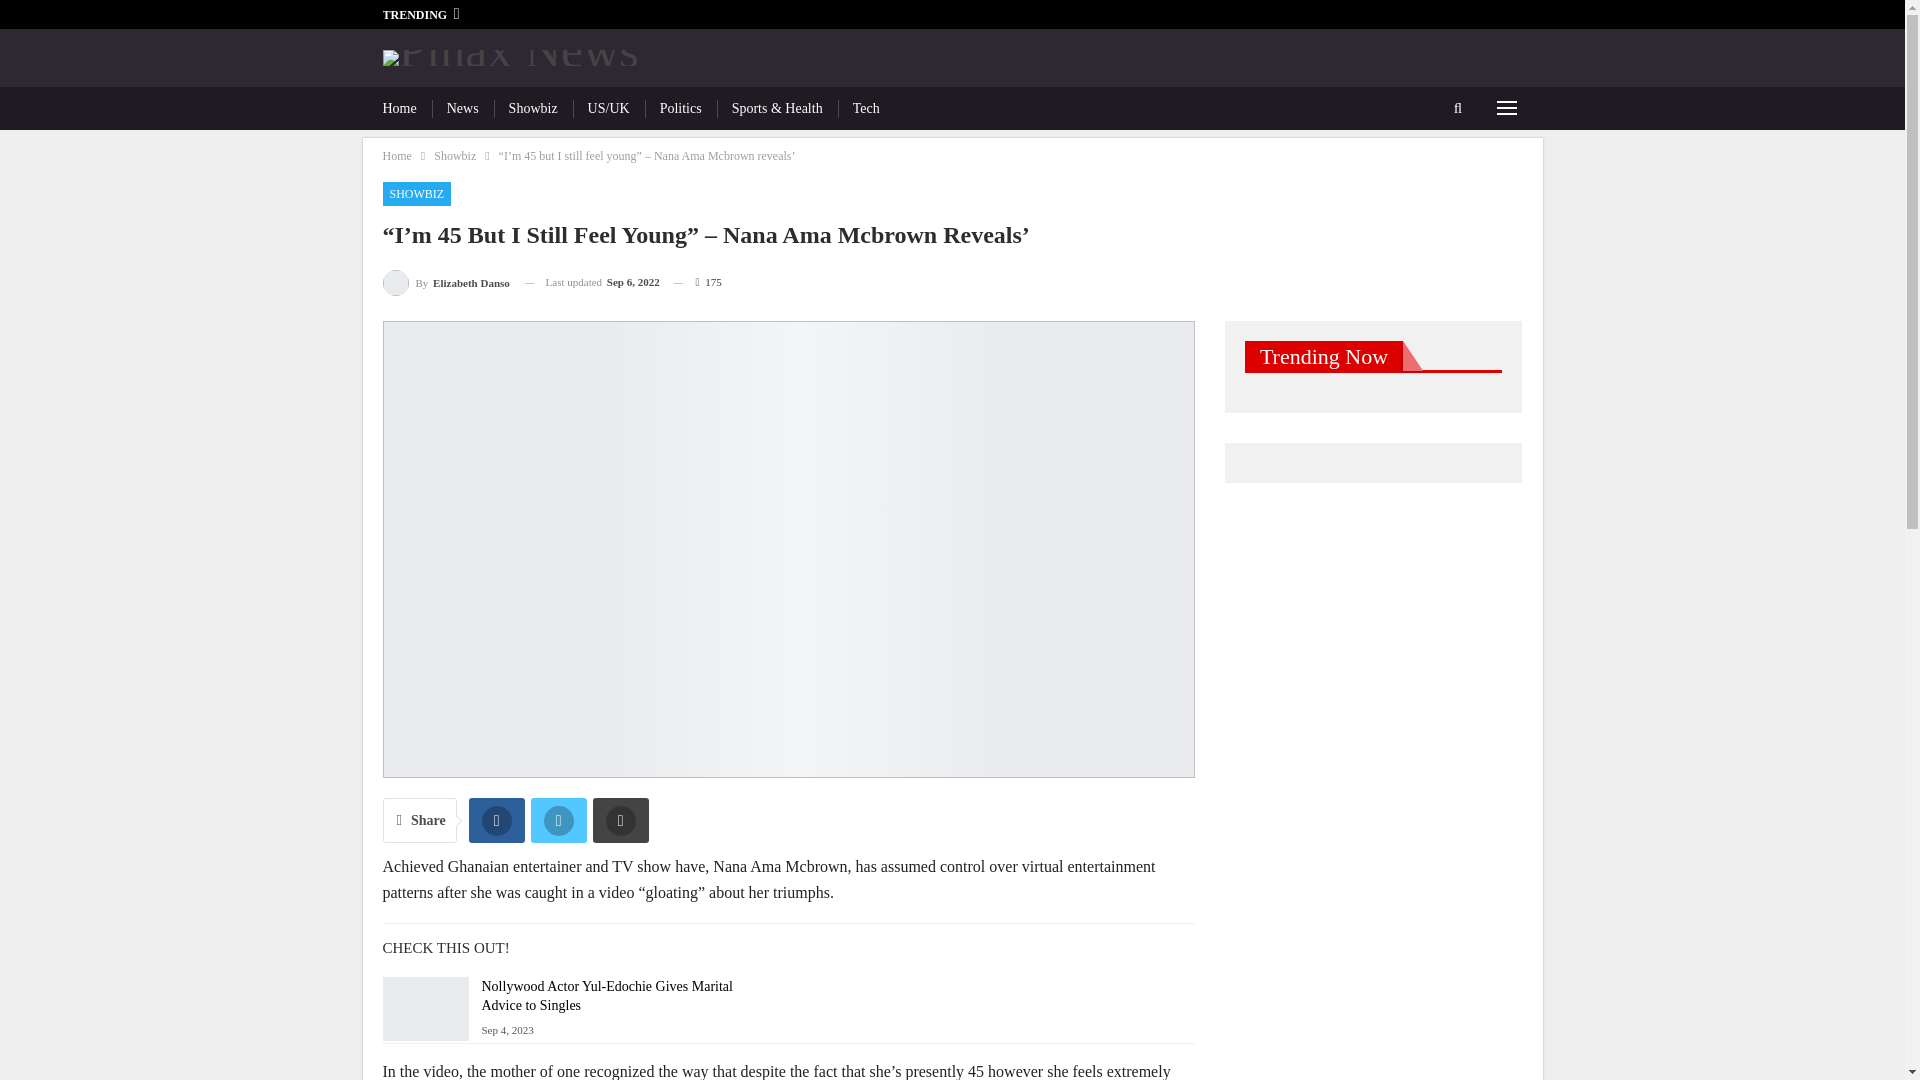 The image size is (1920, 1080). Describe the element at coordinates (681, 108) in the screenshot. I see `Politics` at that location.